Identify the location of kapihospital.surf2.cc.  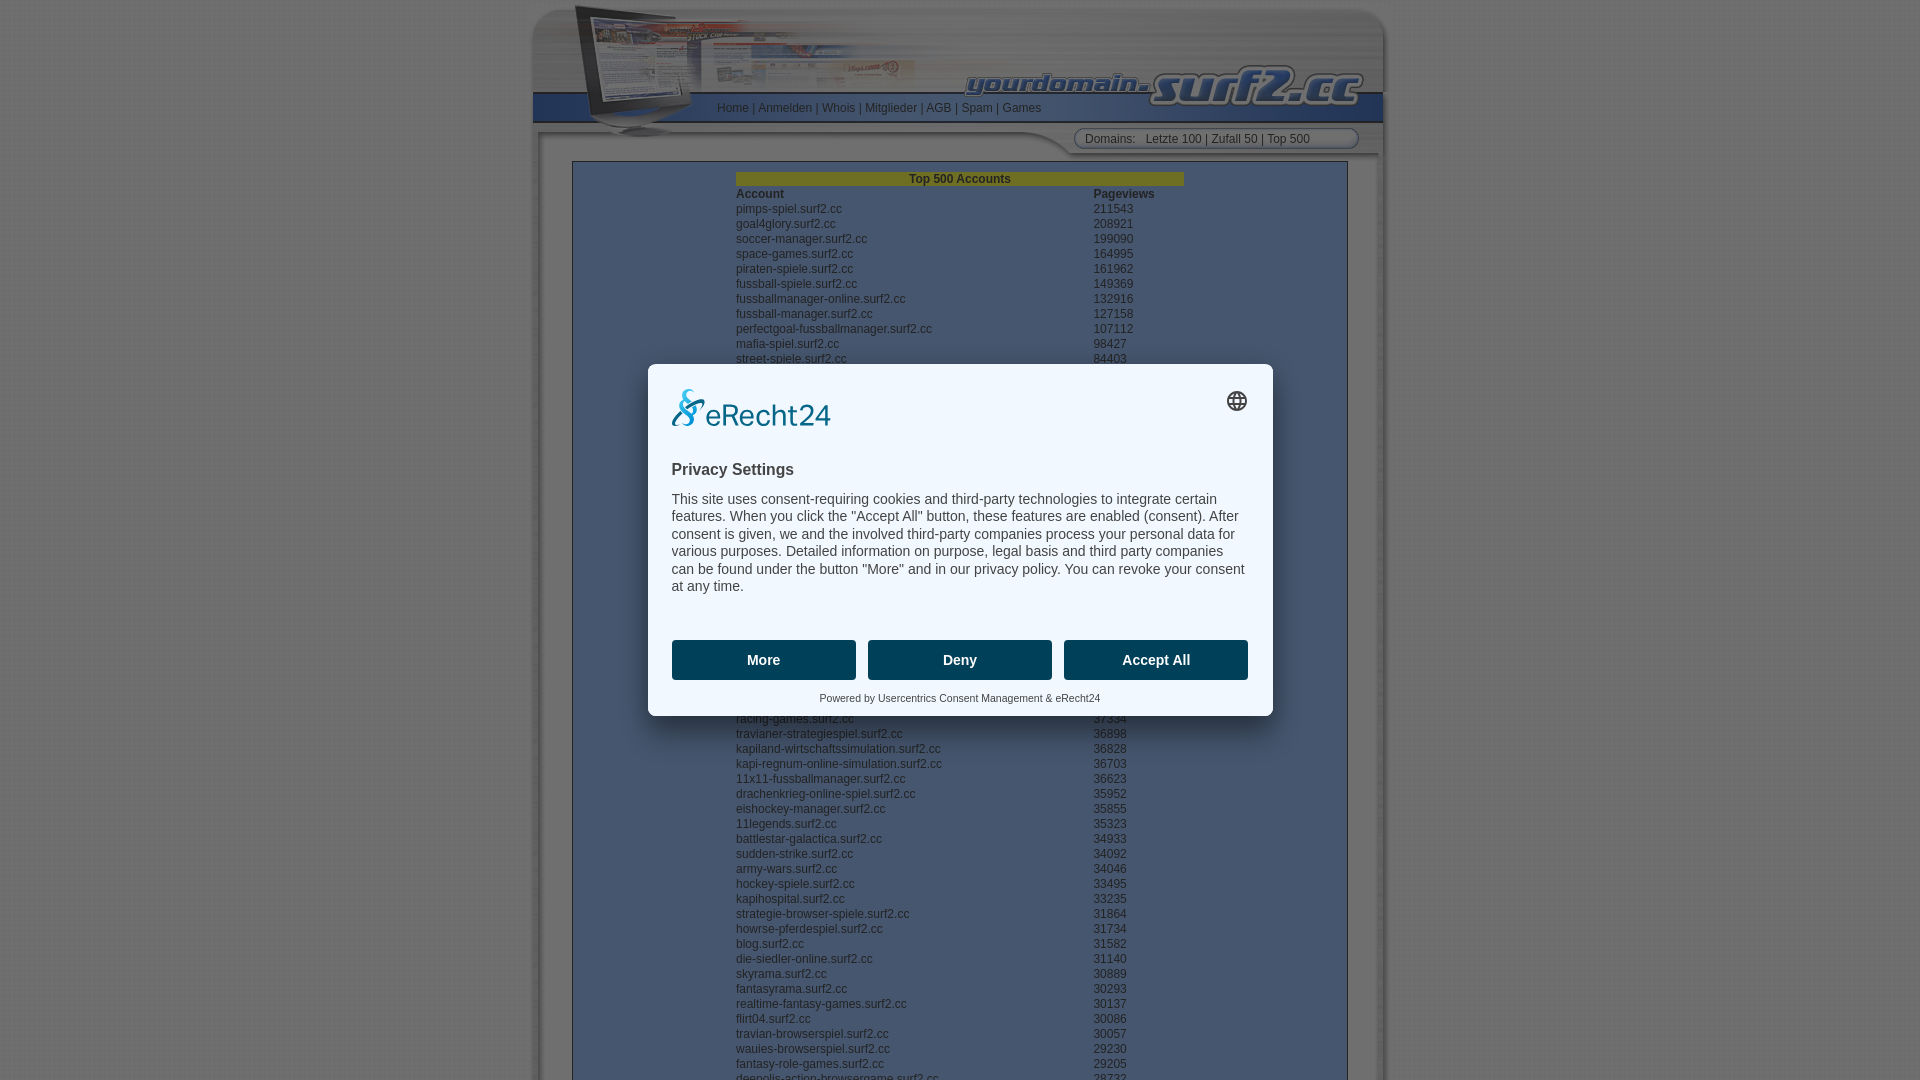
(790, 899).